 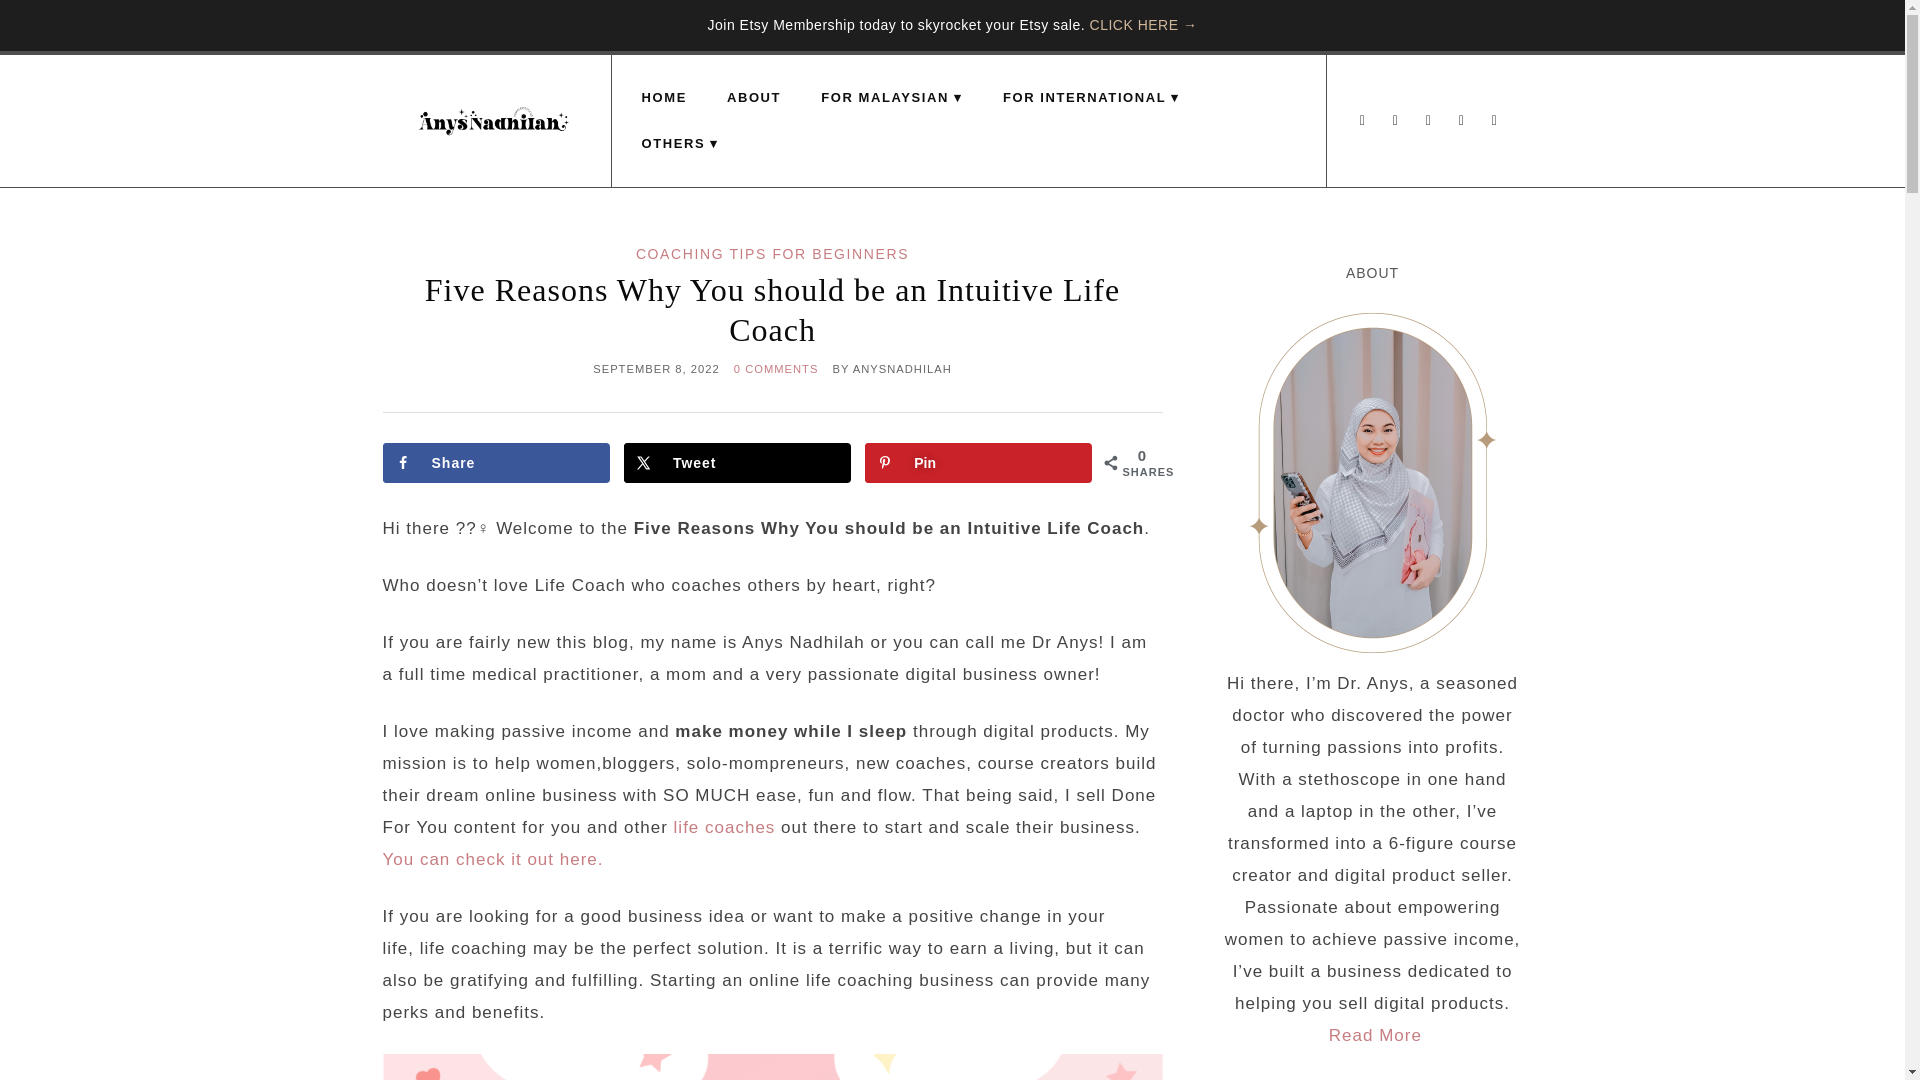 I want to click on Share on Facebook, so click(x=495, y=462).